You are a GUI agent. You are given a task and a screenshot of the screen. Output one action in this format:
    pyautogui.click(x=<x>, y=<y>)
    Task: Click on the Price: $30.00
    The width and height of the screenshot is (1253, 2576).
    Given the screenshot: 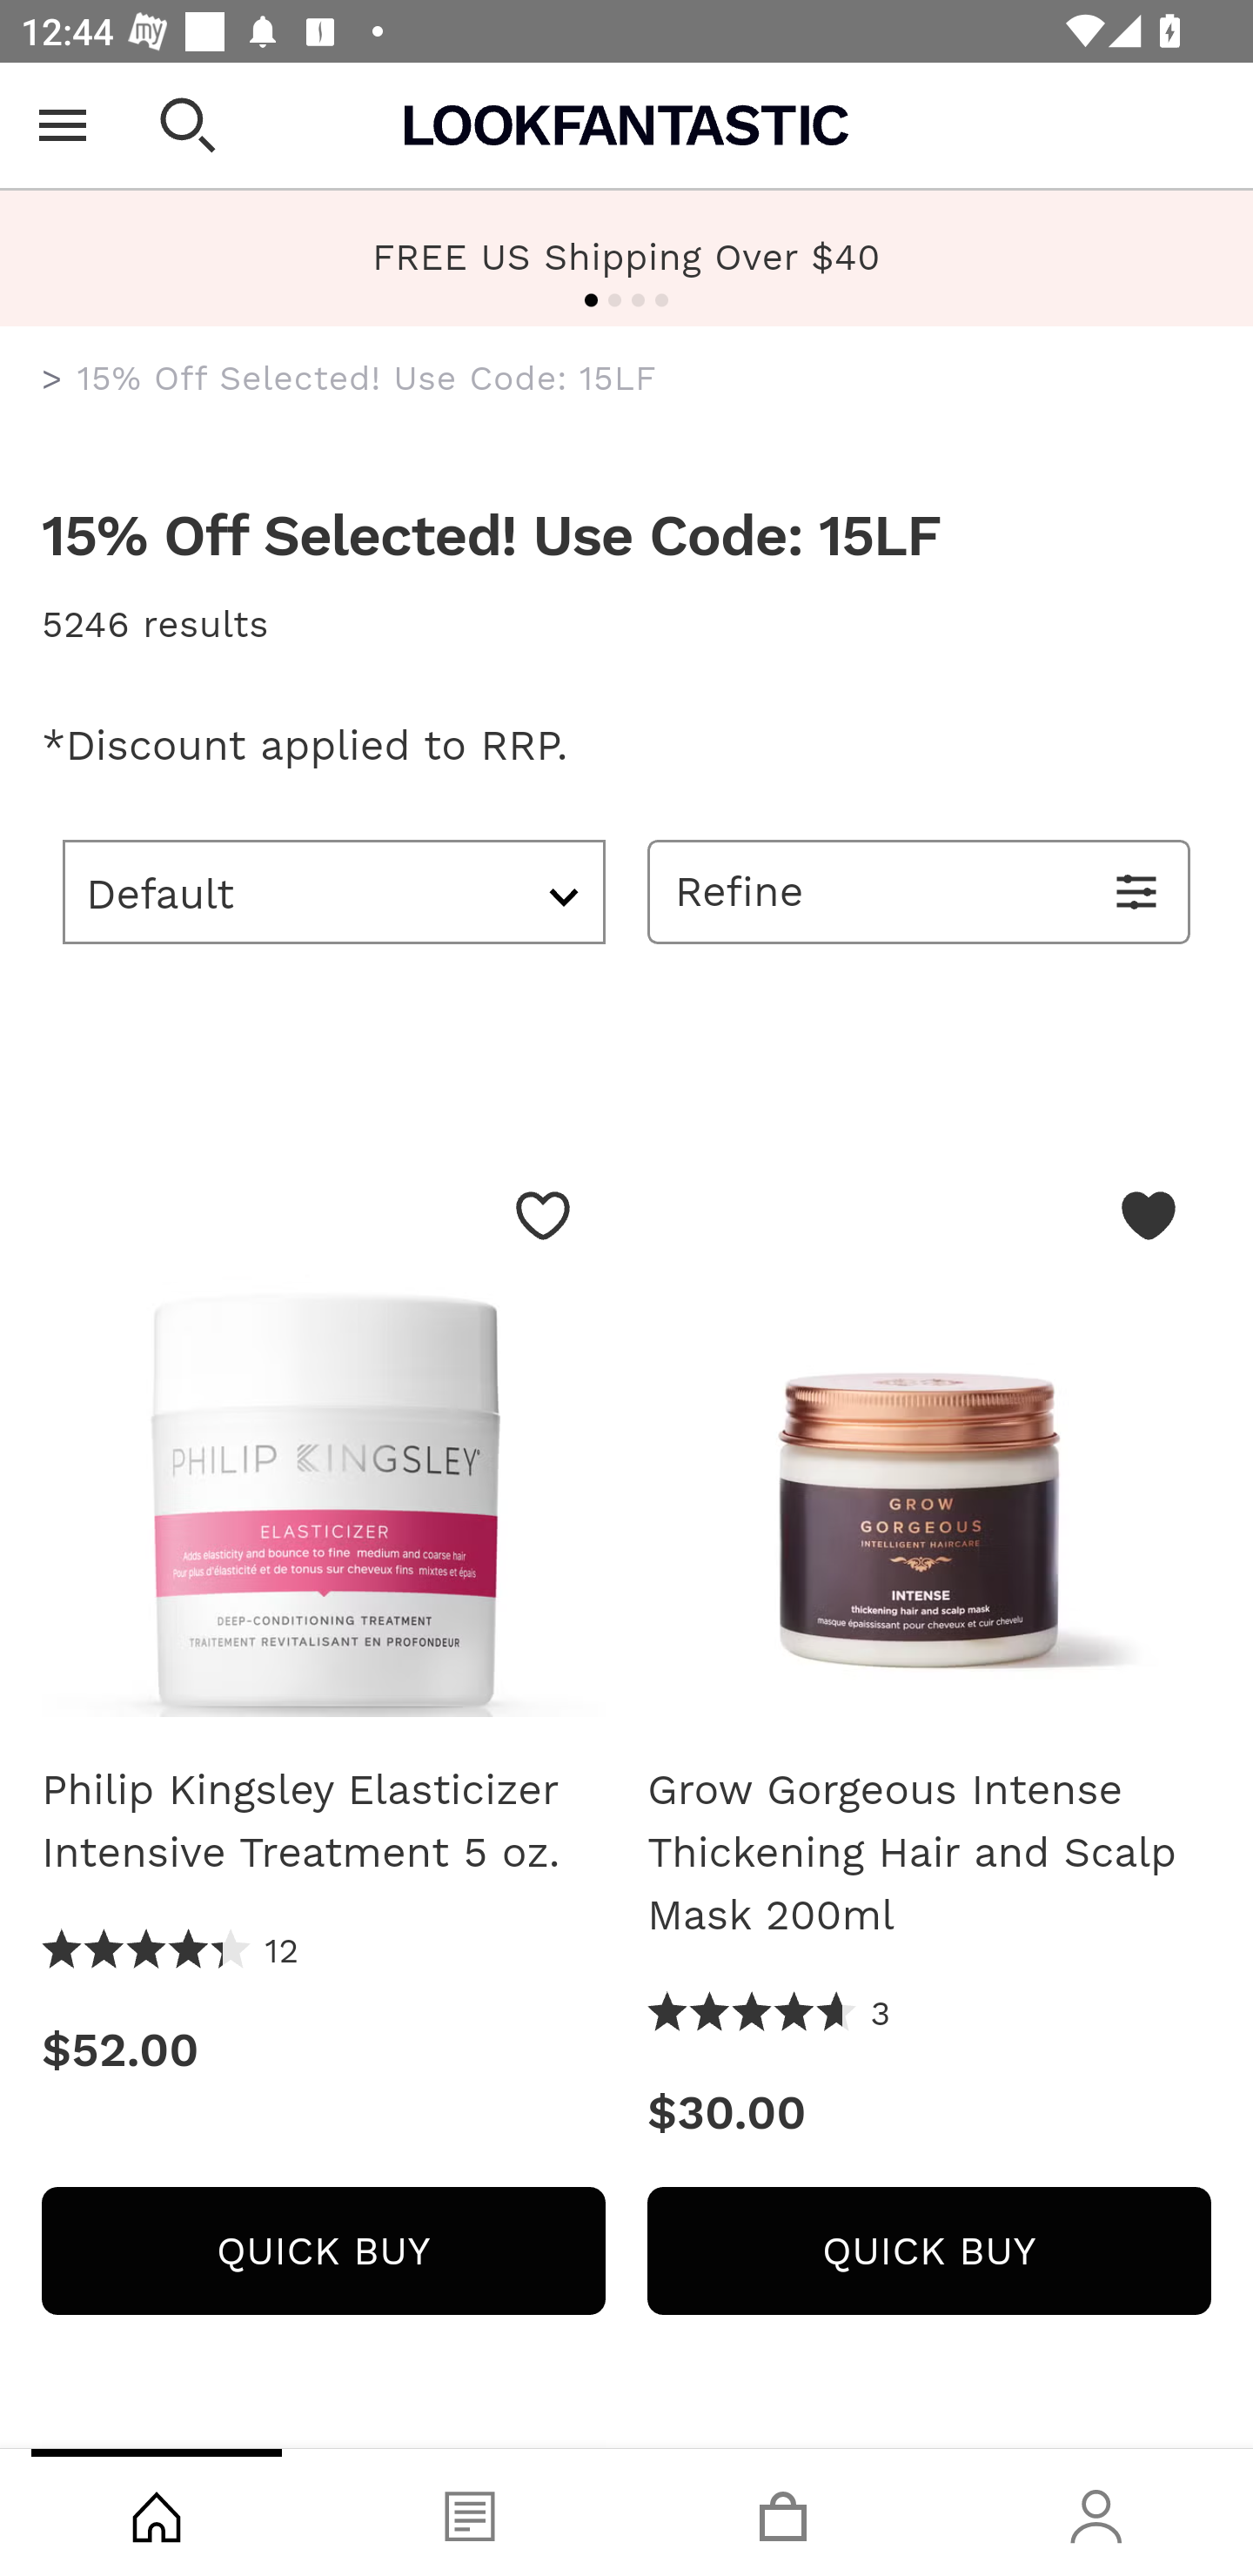 What is the action you would take?
    pyautogui.click(x=929, y=2113)
    